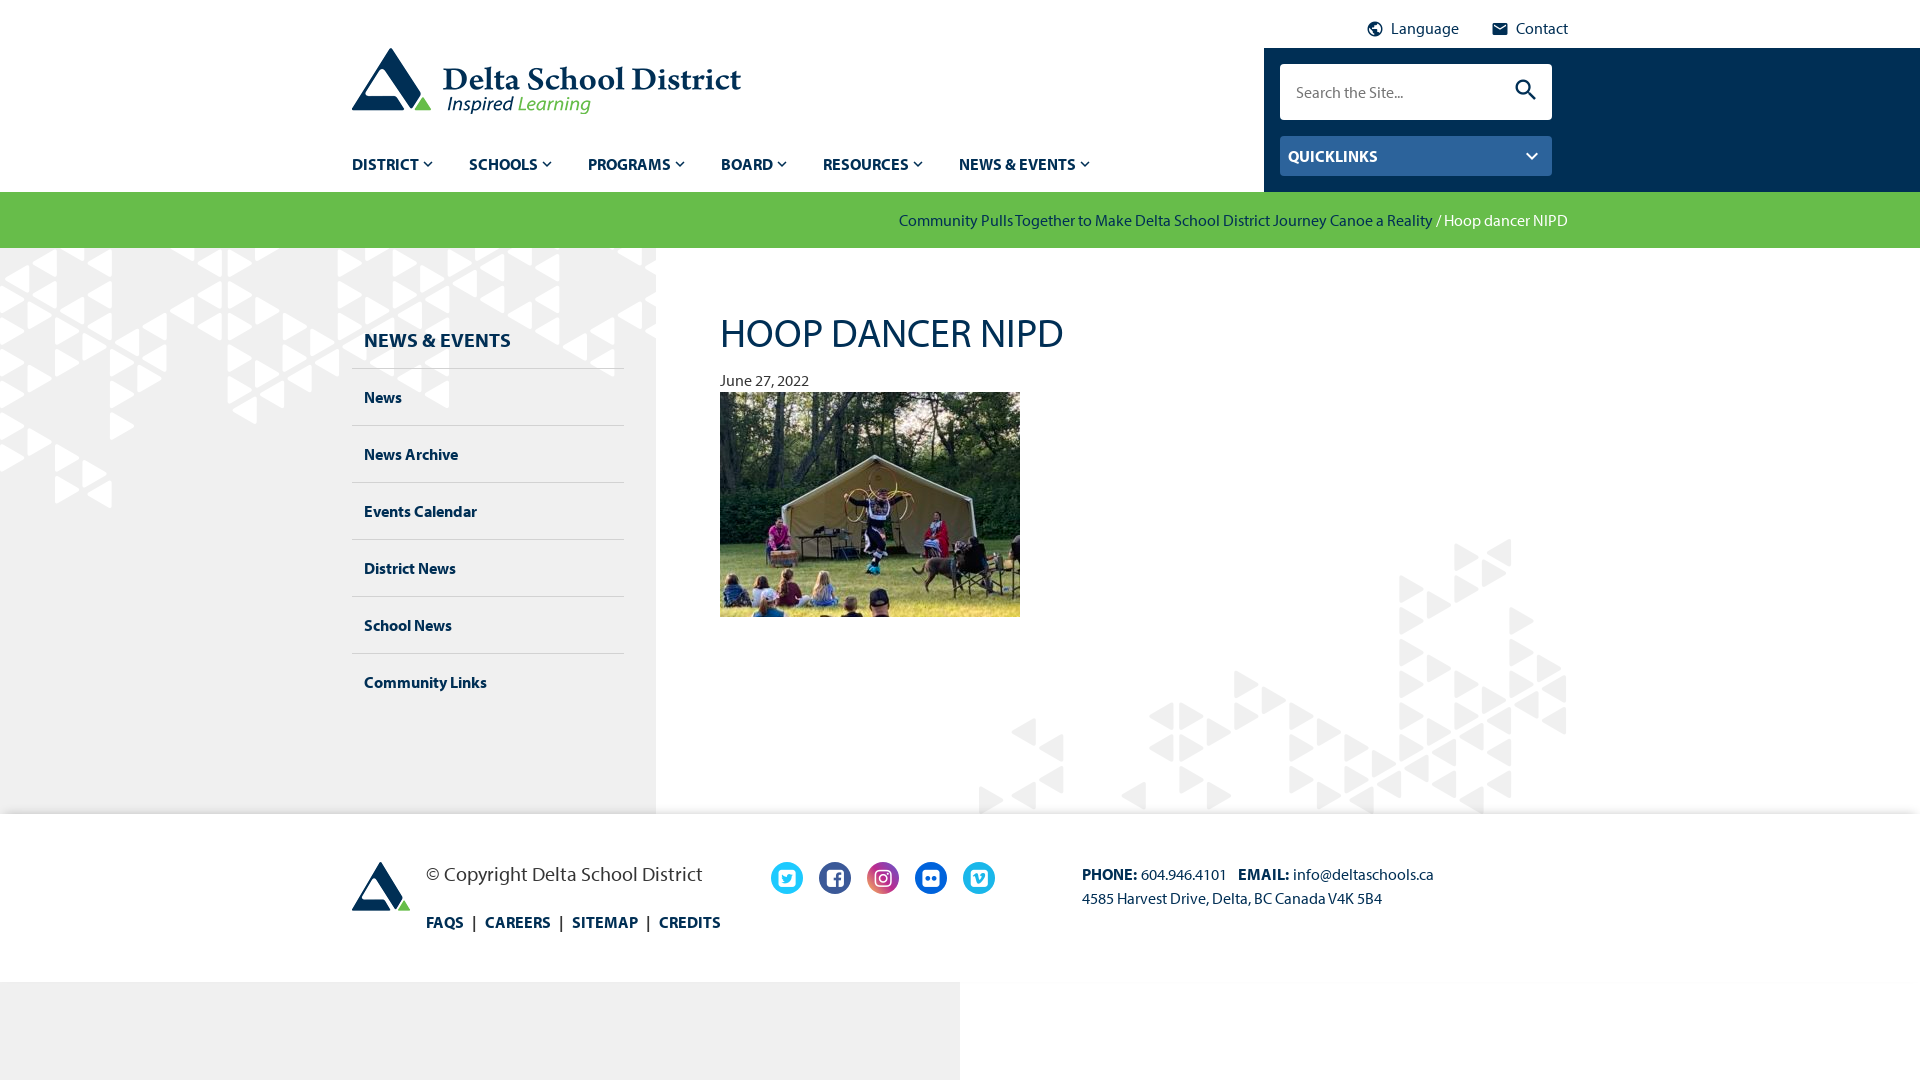  Describe the element at coordinates (512, 164) in the screenshot. I see `SCHOOLS` at that location.